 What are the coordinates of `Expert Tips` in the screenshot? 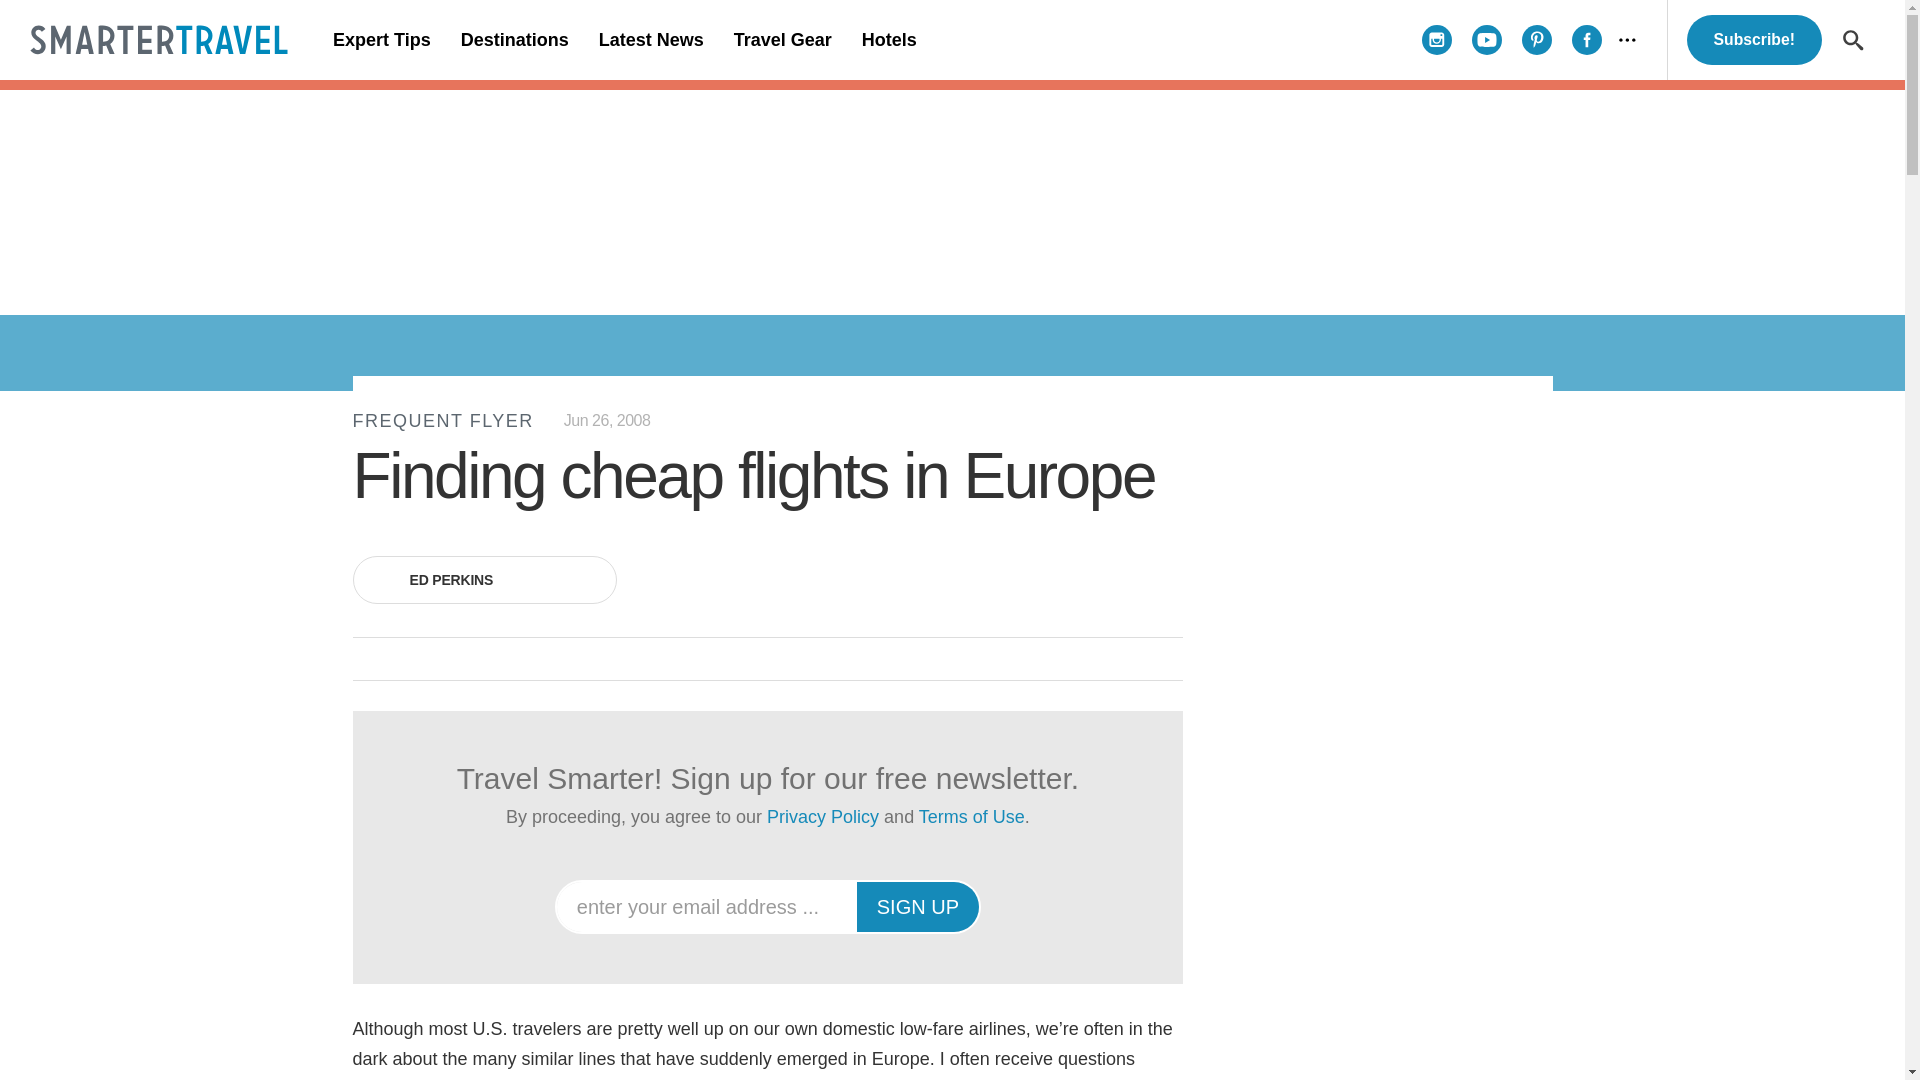 It's located at (382, 40).